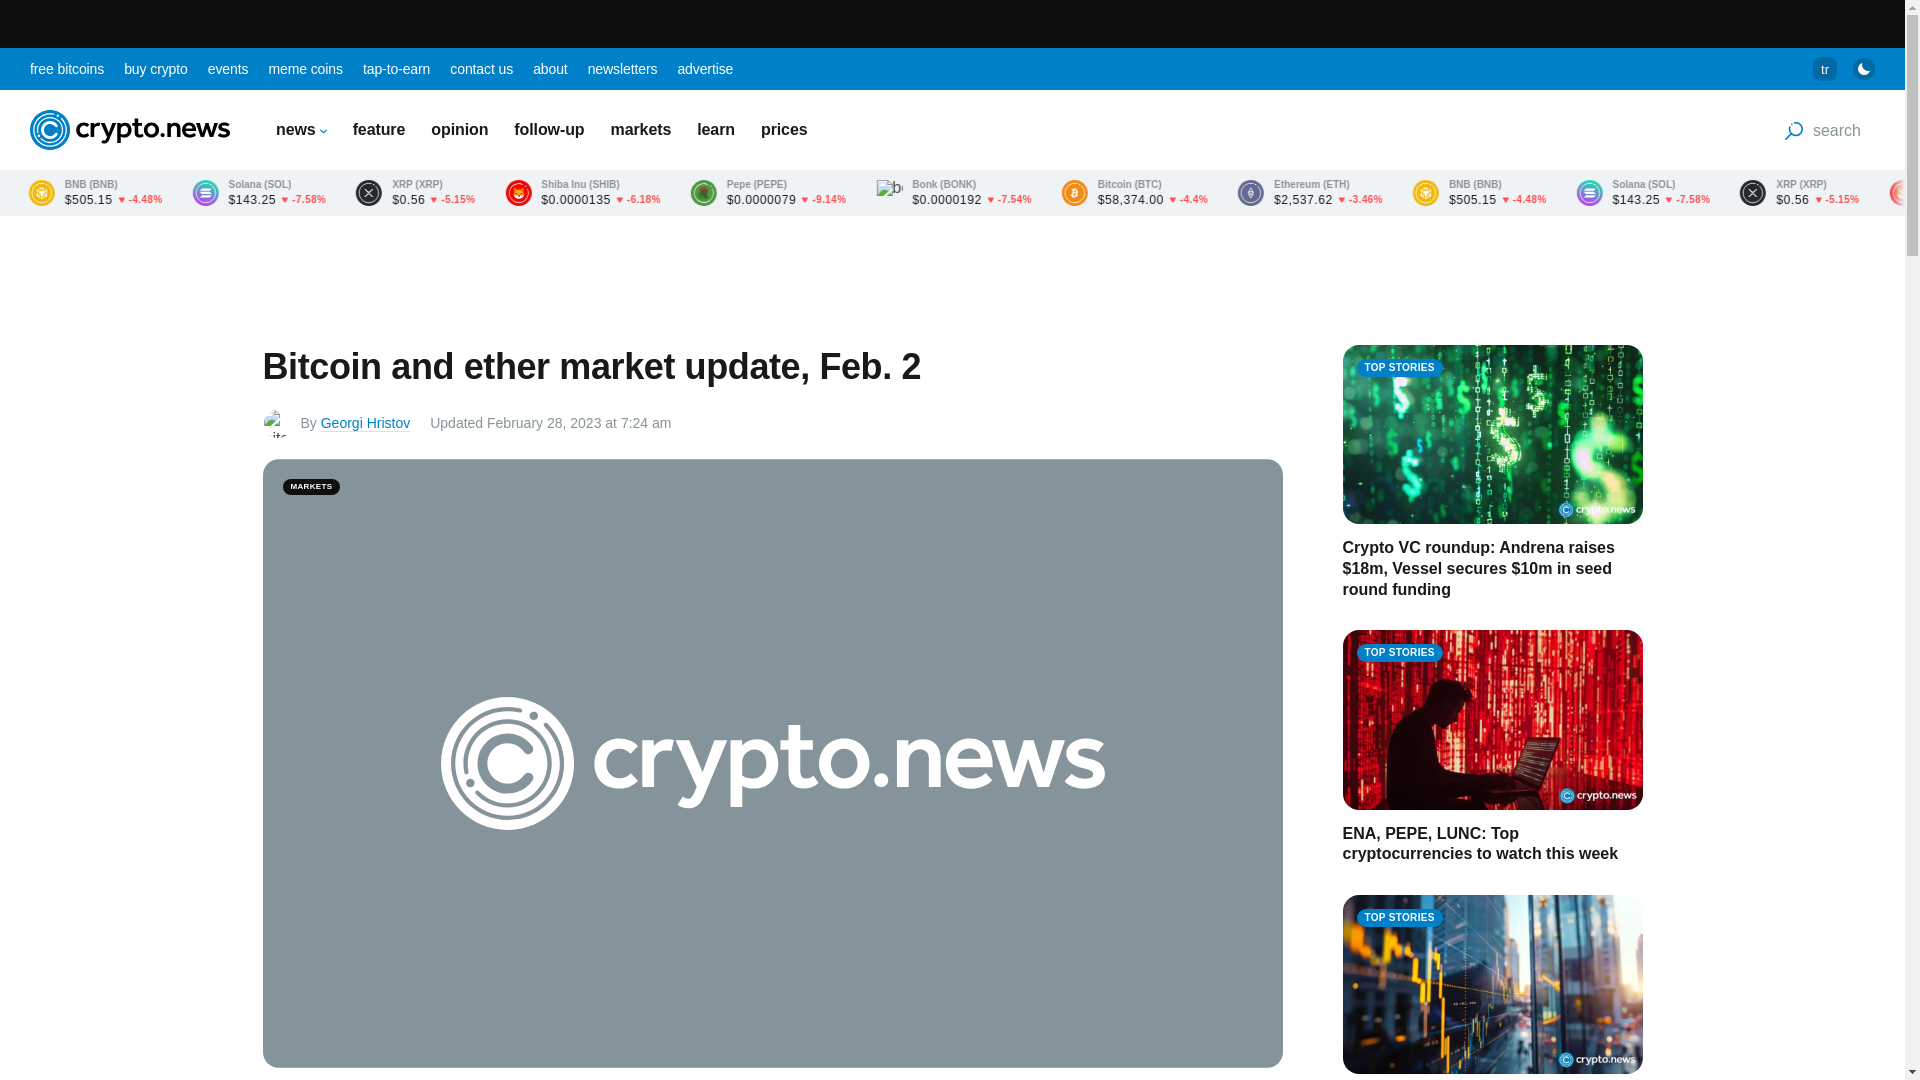 Image resolution: width=1920 pixels, height=1080 pixels. Describe the element at coordinates (156, 68) in the screenshot. I see `buy crypto` at that location.